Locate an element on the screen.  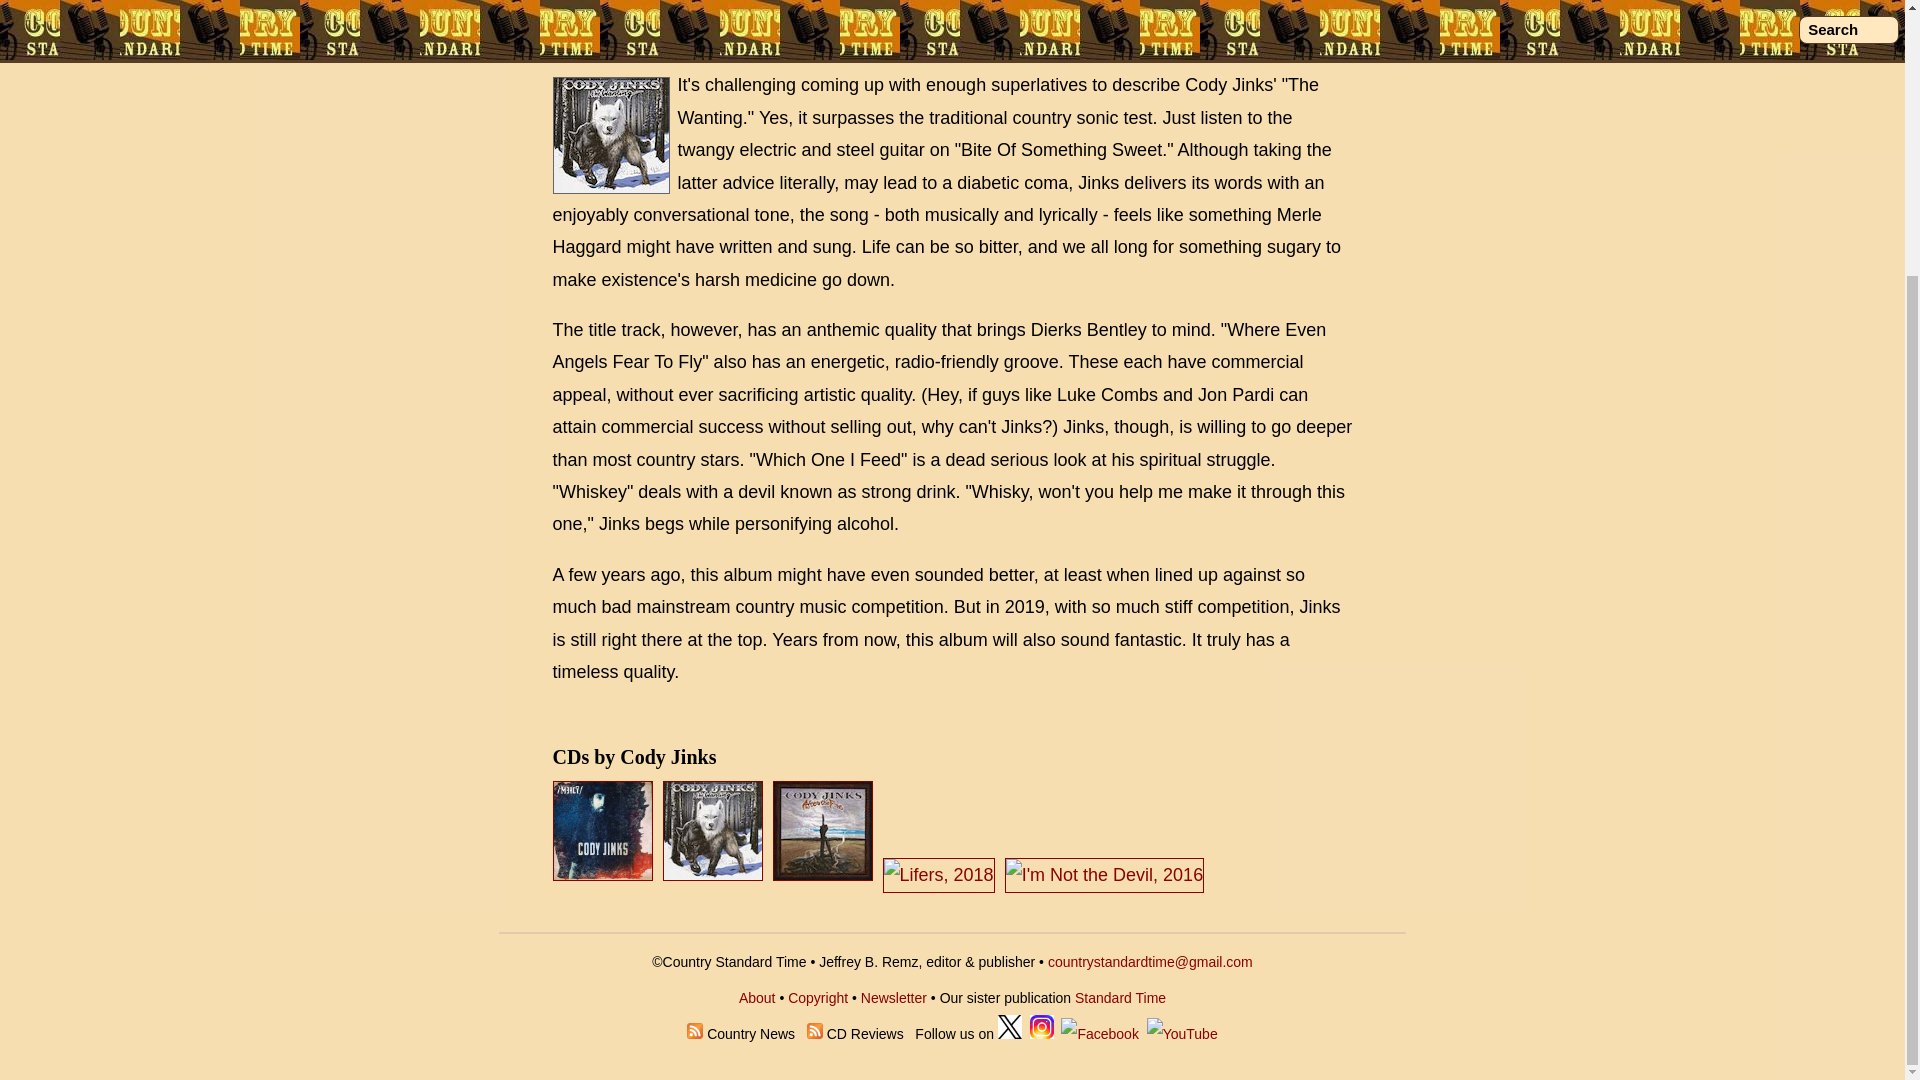
Facebook is located at coordinates (1100, 1034).